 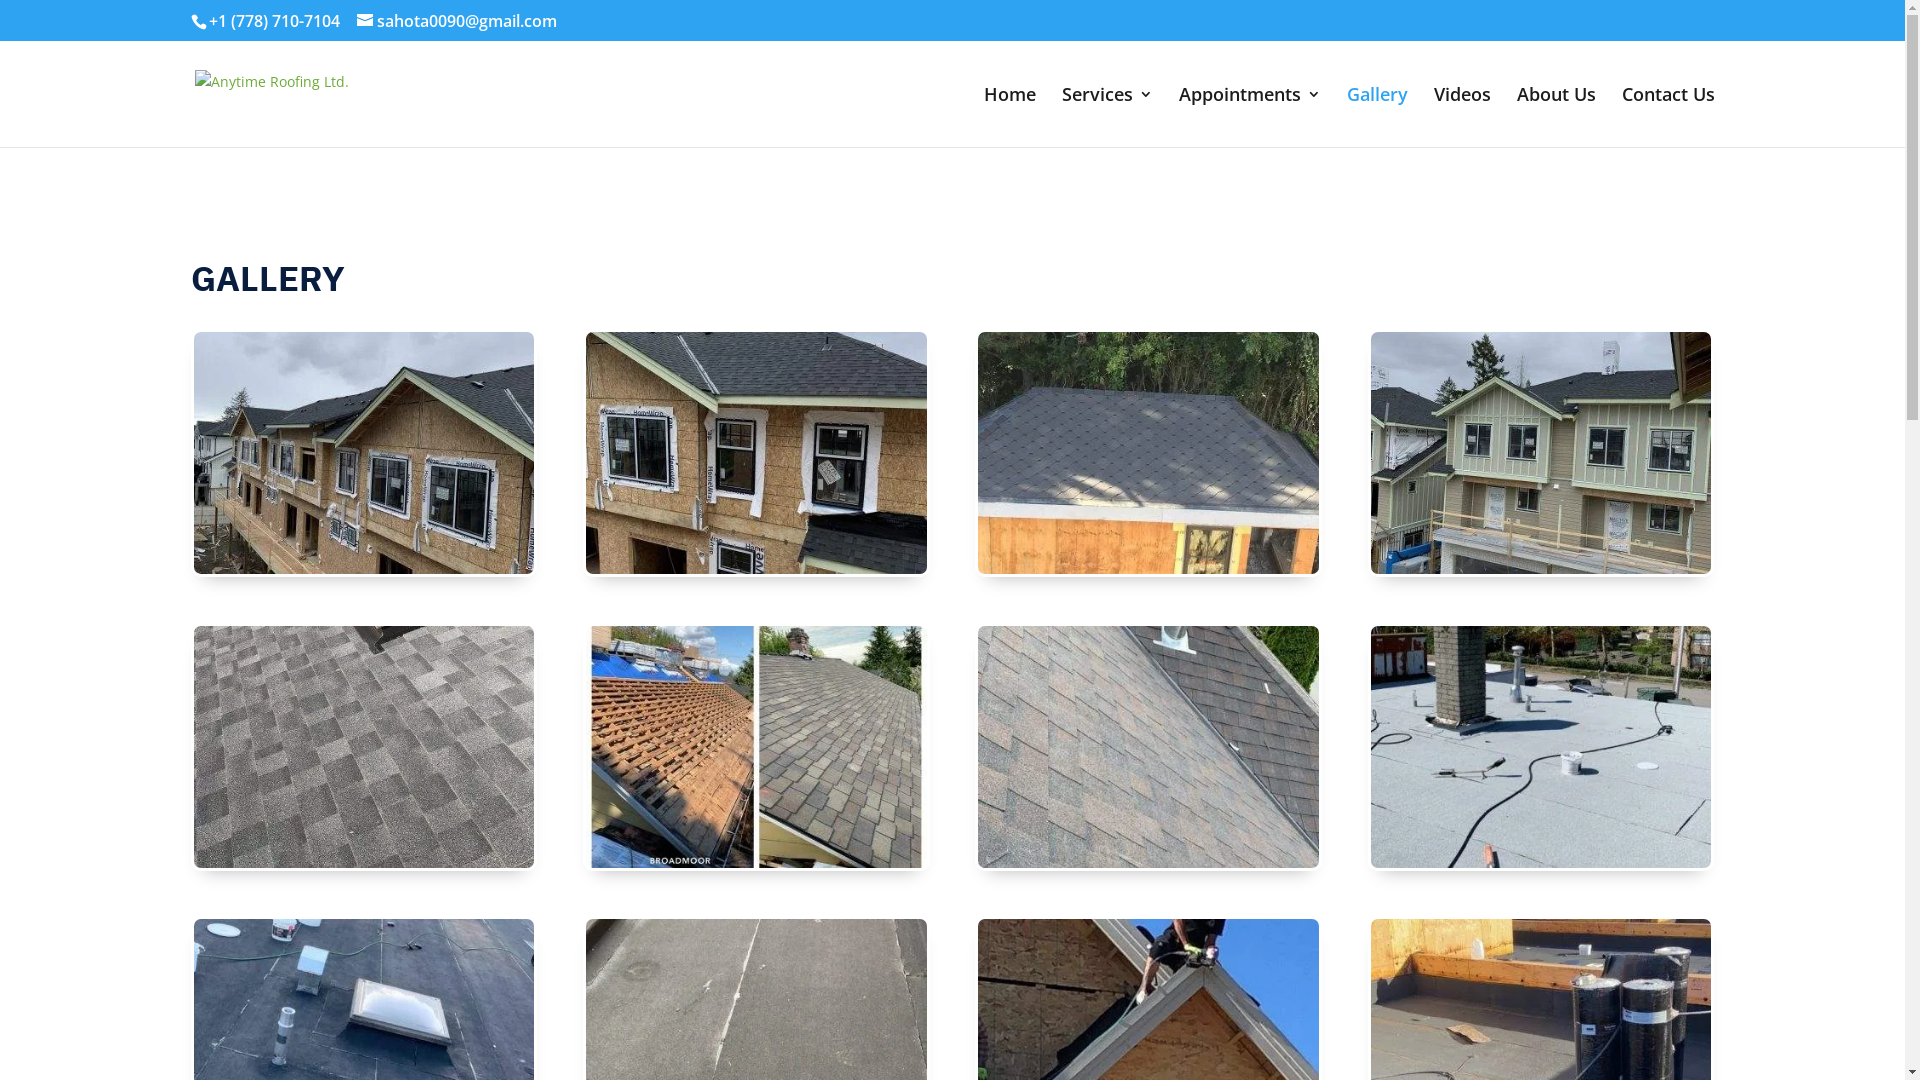 I want to click on any time roofing photos (9), so click(x=1148, y=568).